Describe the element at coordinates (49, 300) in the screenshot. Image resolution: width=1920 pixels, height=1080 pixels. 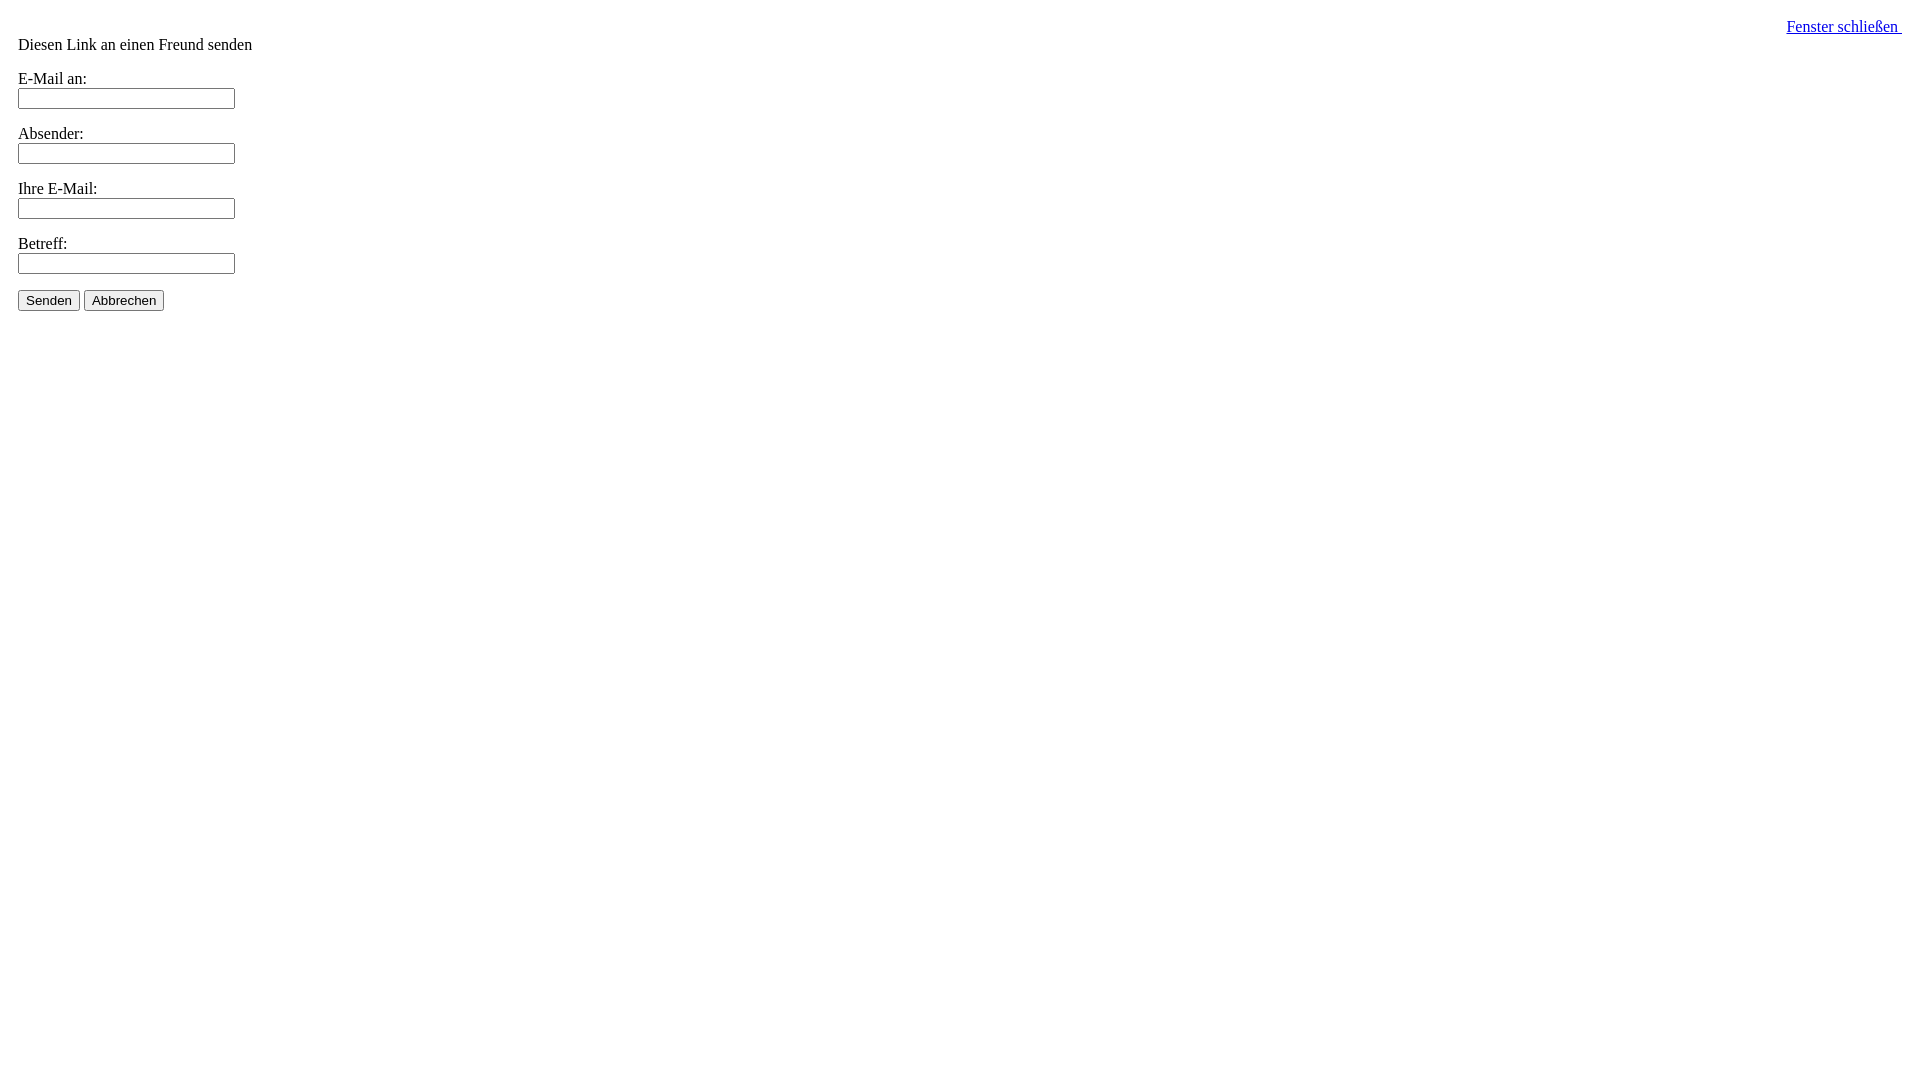
I see `Senden` at that location.